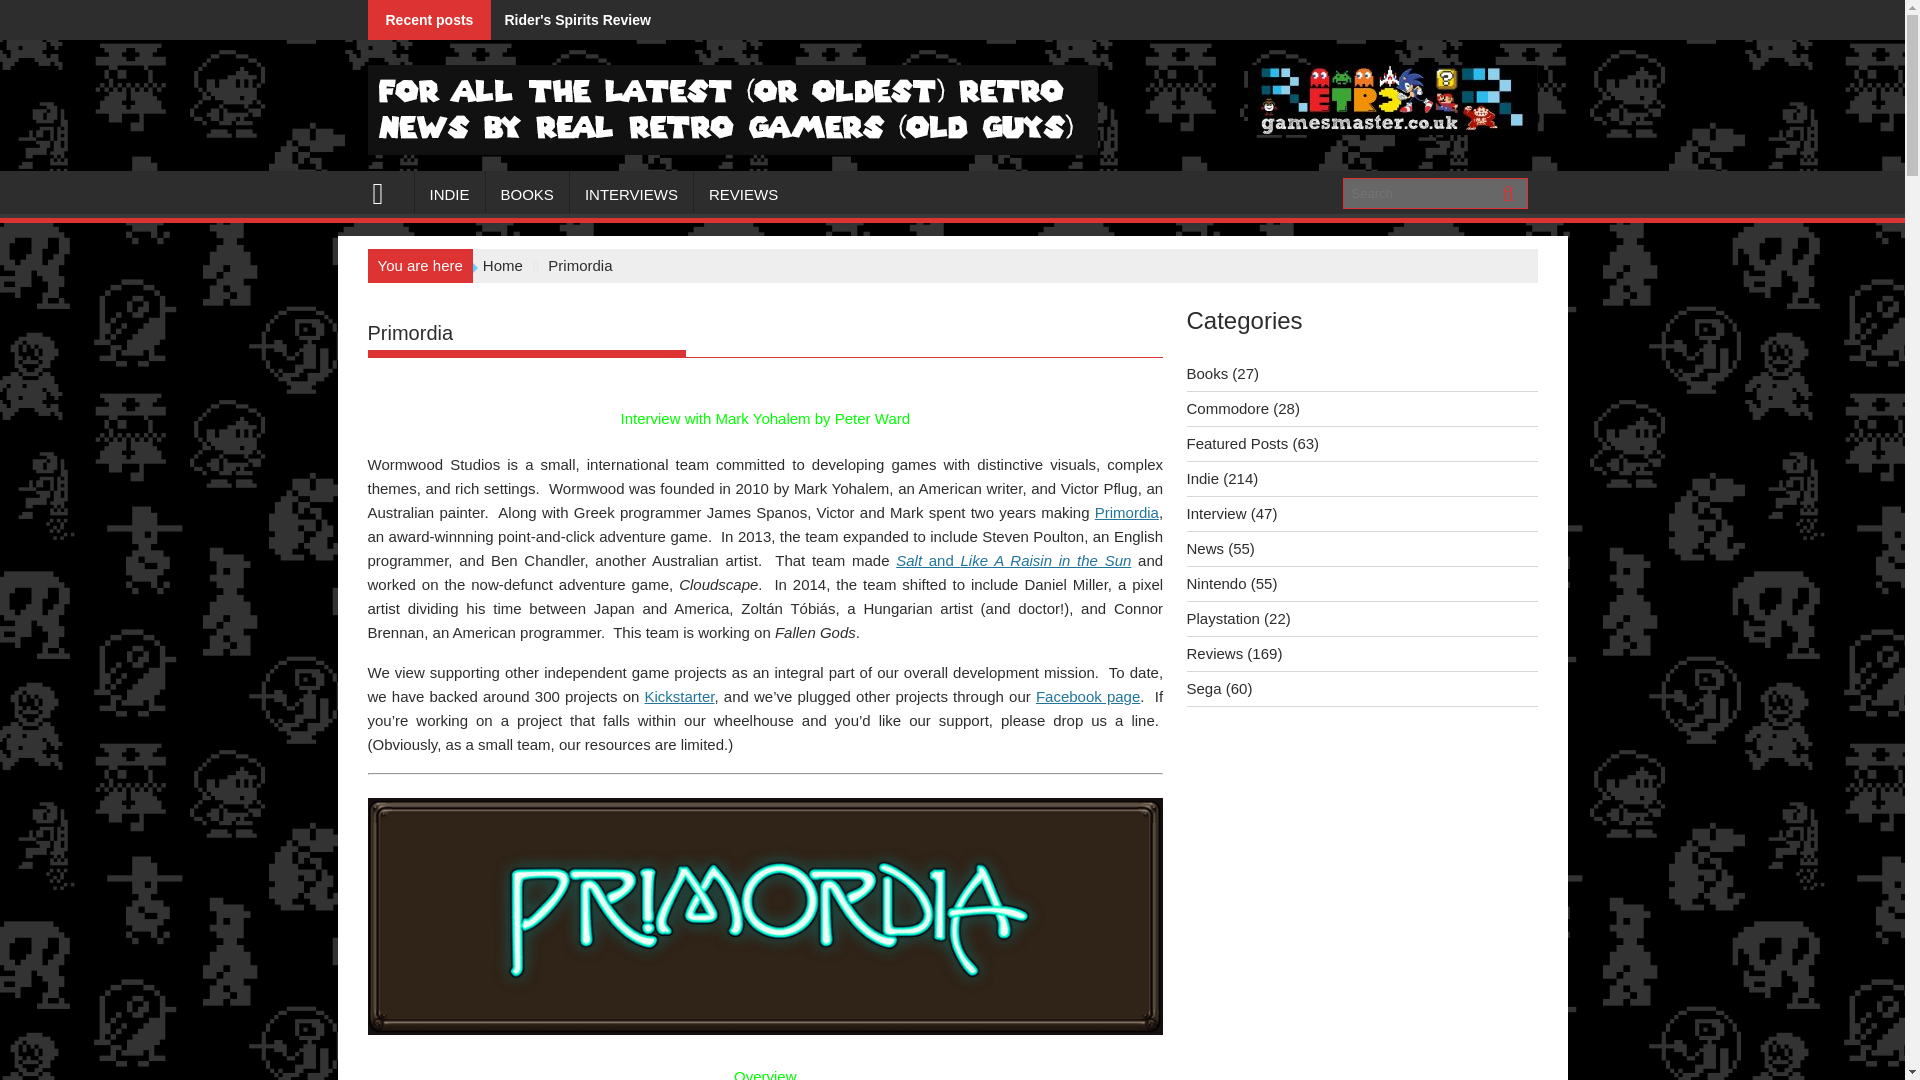 The width and height of the screenshot is (1920, 1080). What do you see at coordinates (526, 194) in the screenshot?
I see `BOOKS` at bounding box center [526, 194].